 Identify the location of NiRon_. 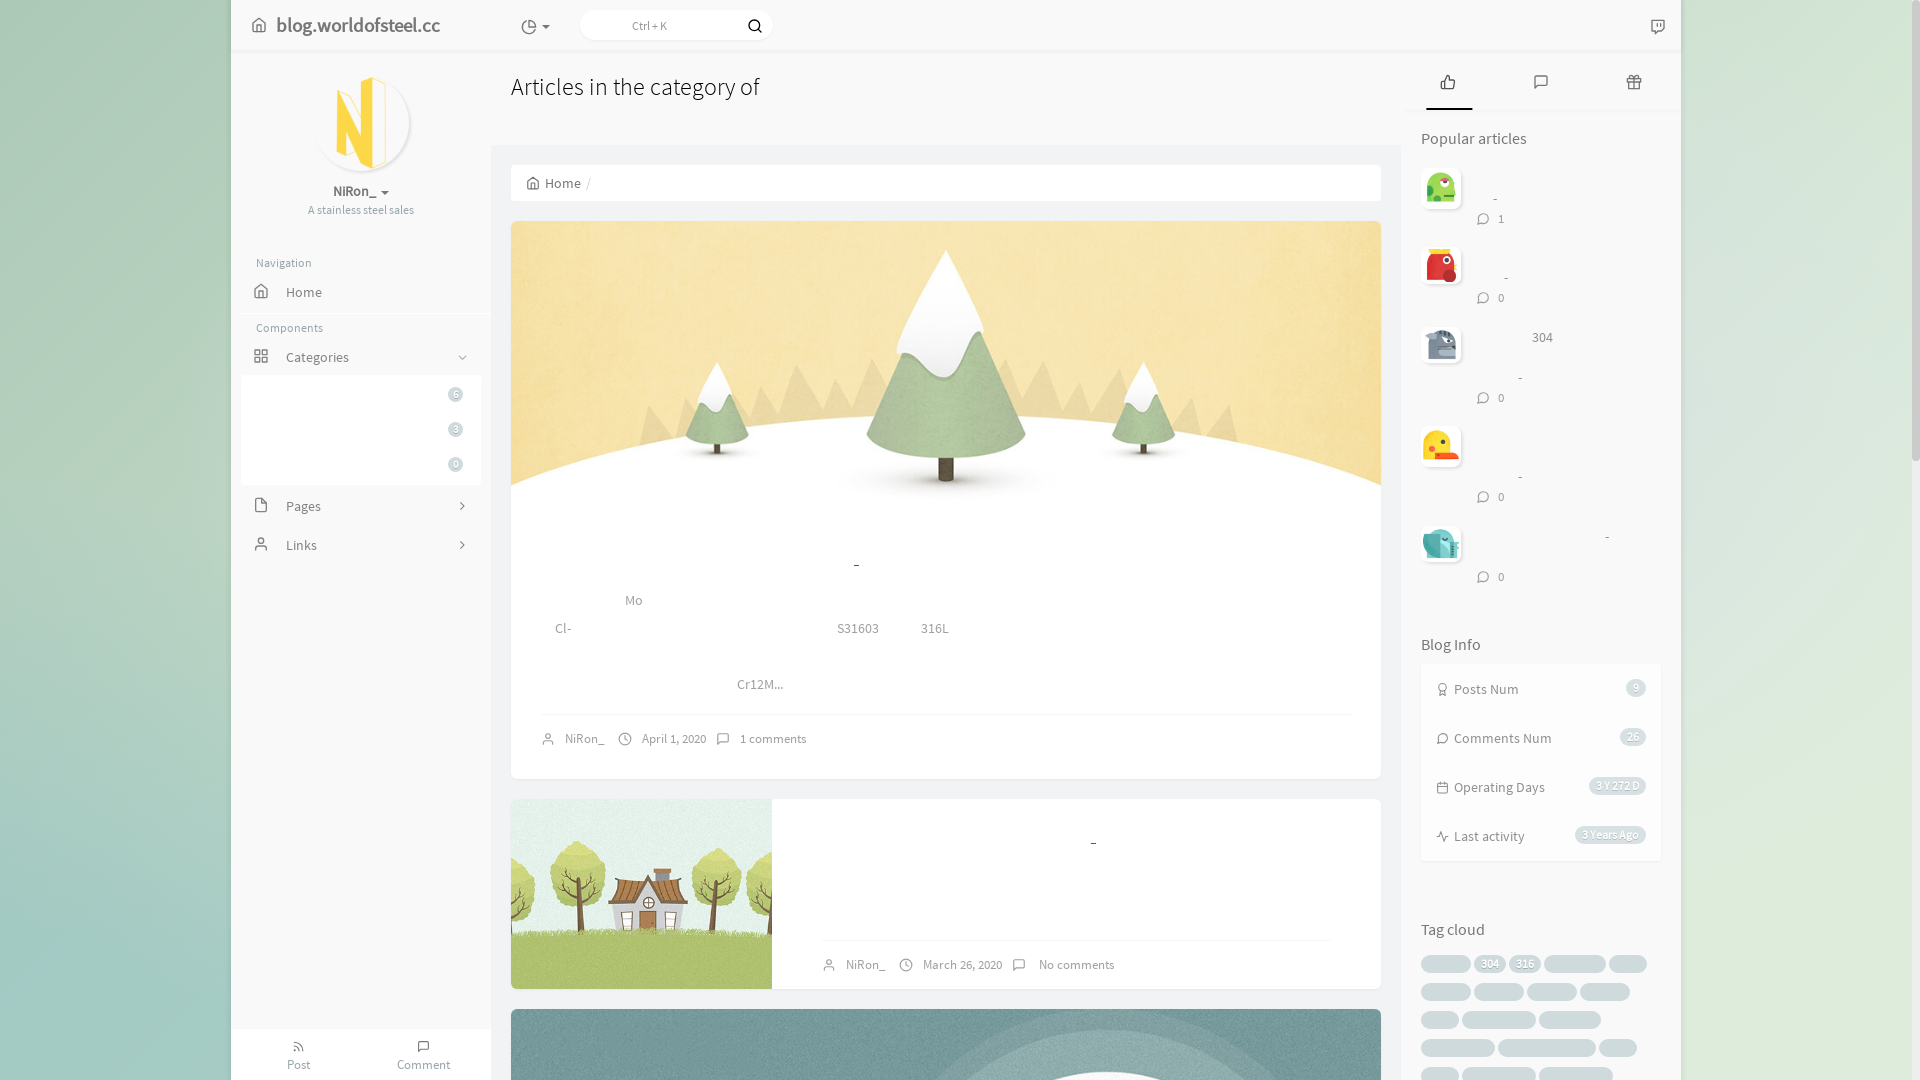
(585, 738).